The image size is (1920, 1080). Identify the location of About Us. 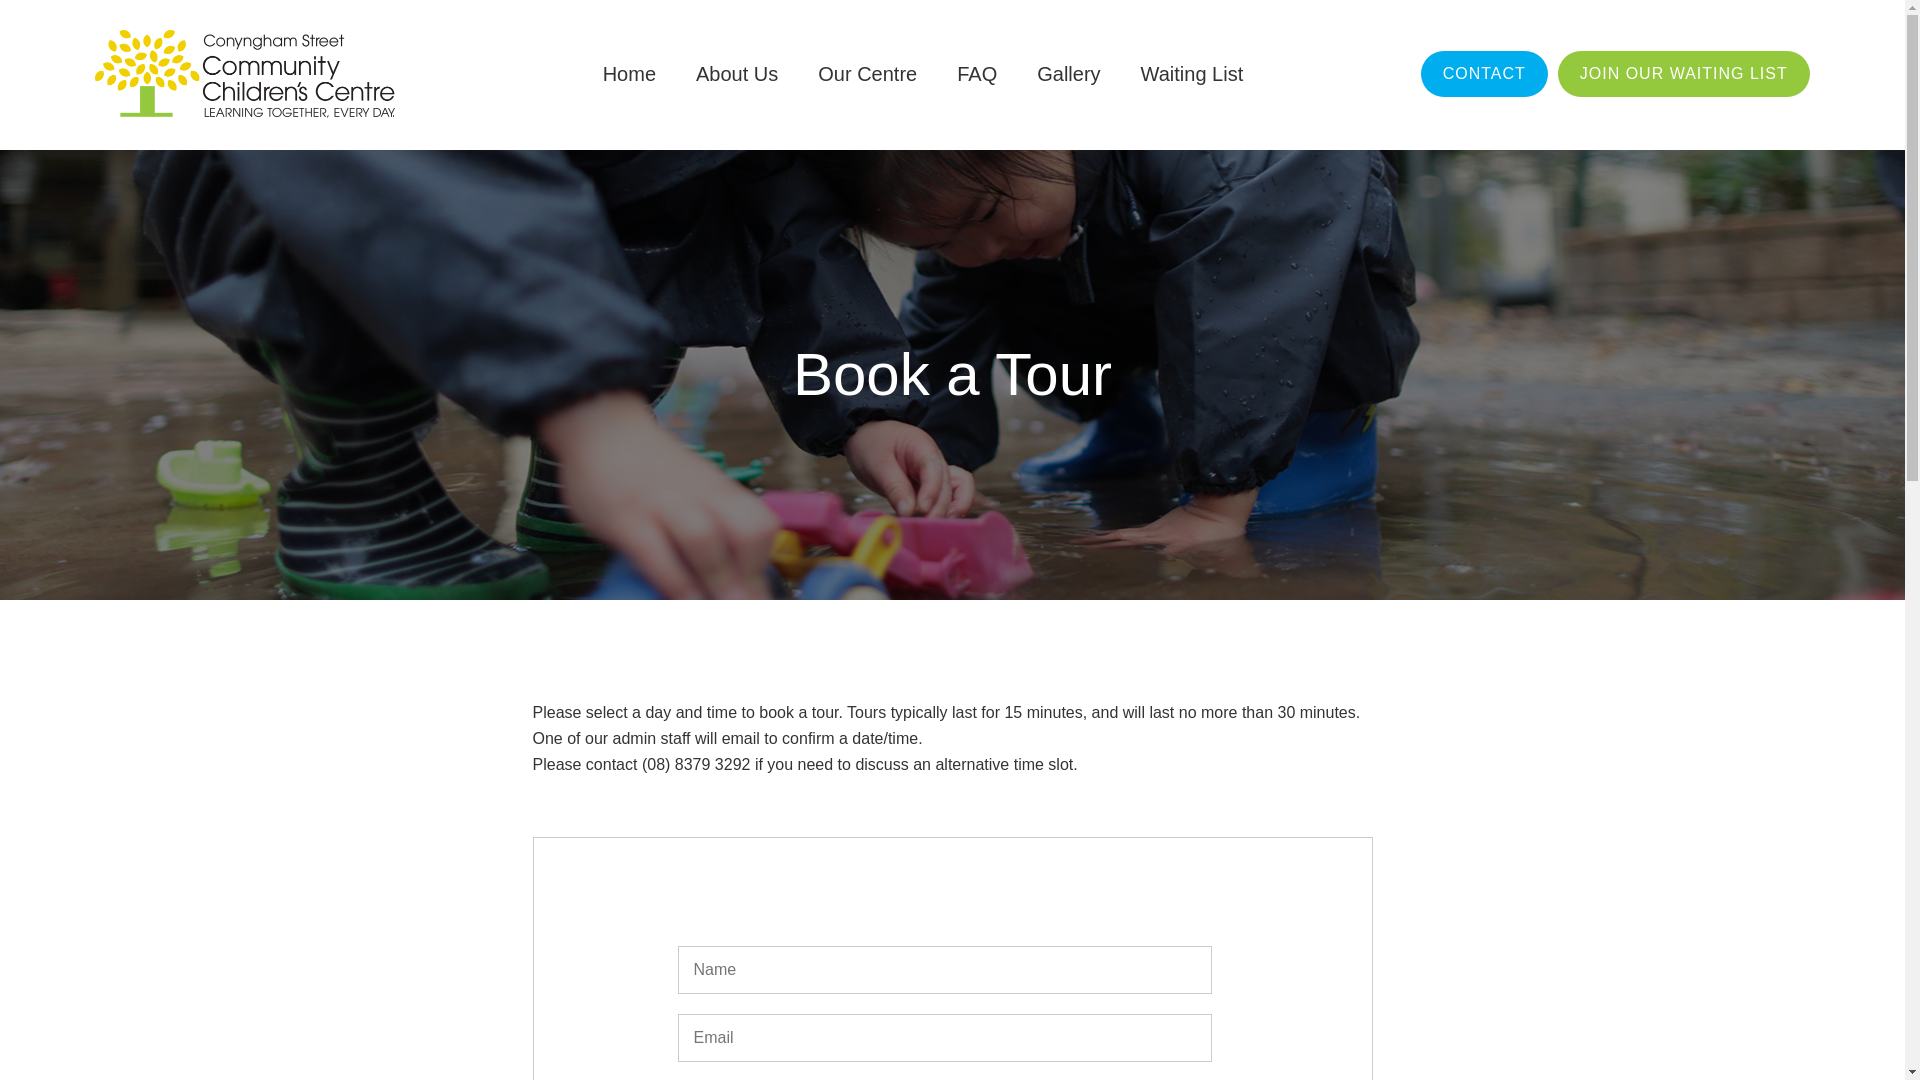
(737, 74).